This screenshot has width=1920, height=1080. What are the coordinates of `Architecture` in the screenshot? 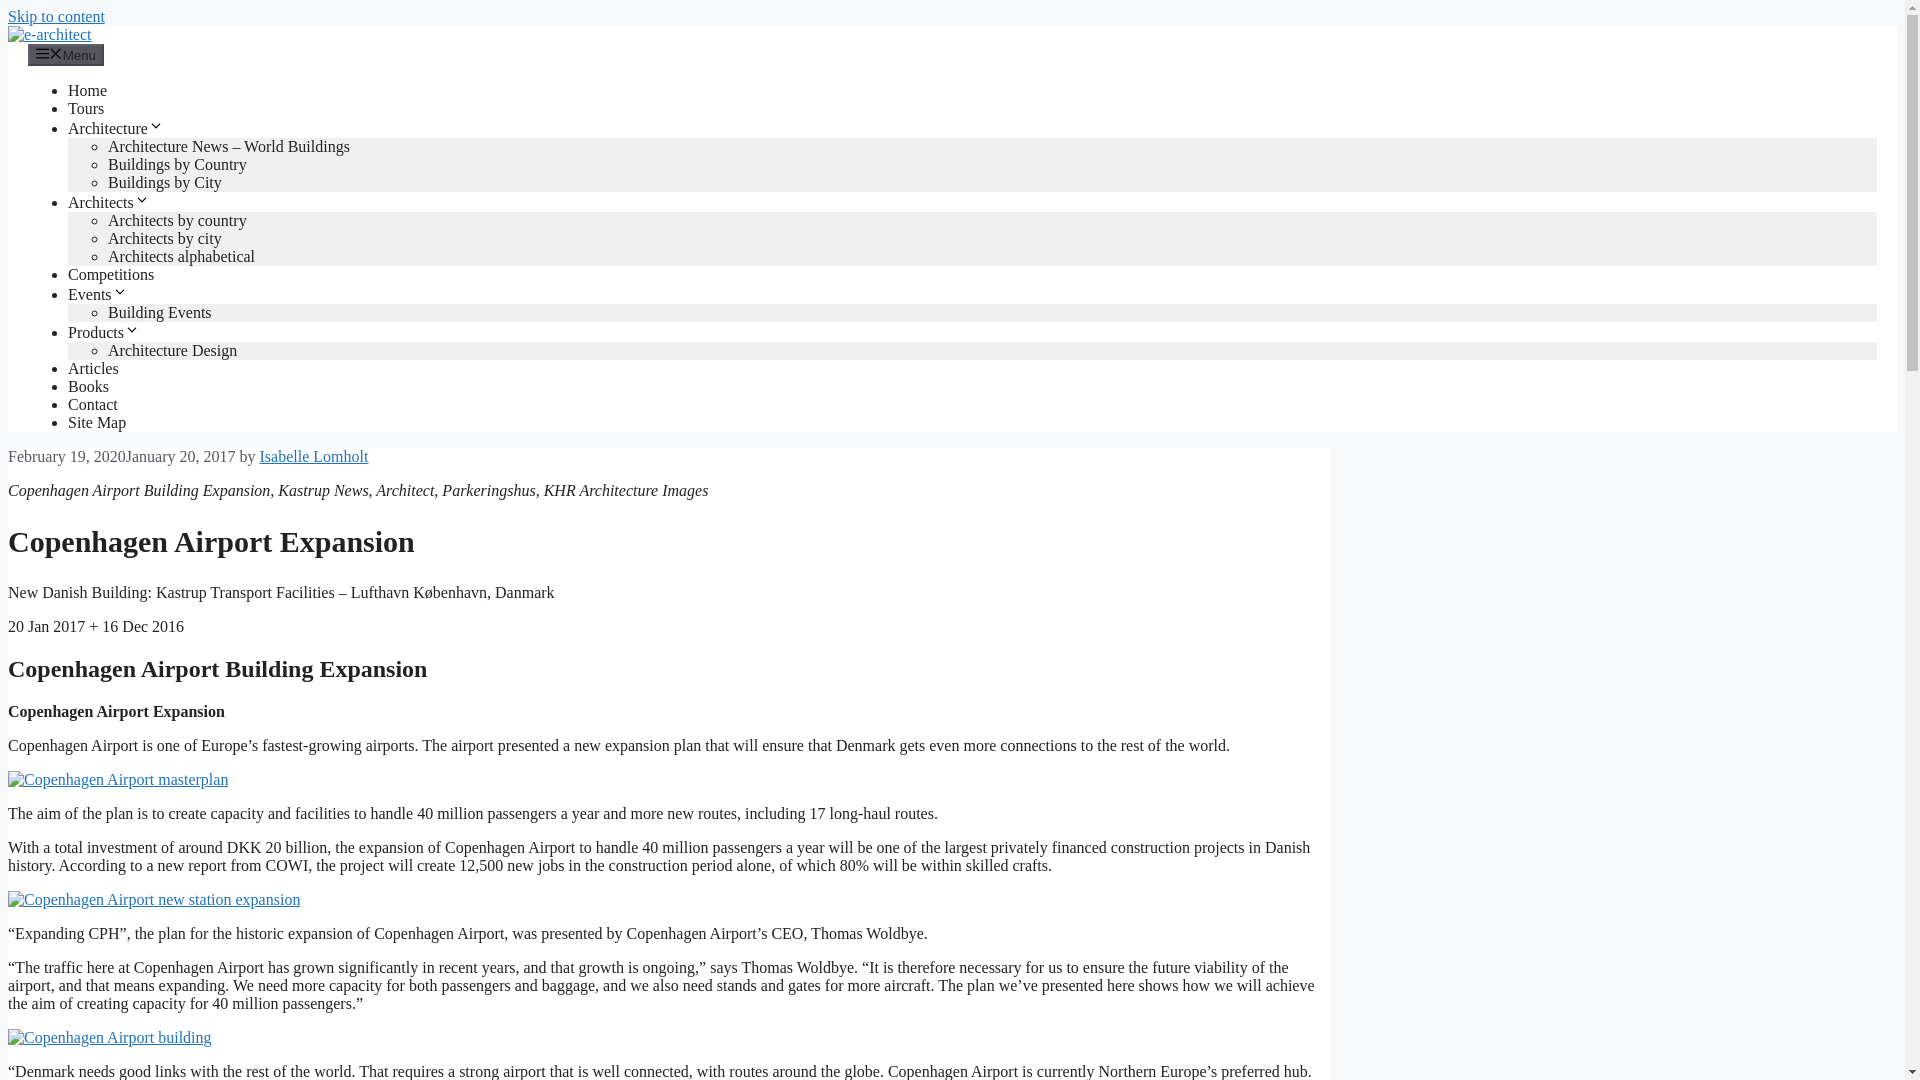 It's located at (115, 128).